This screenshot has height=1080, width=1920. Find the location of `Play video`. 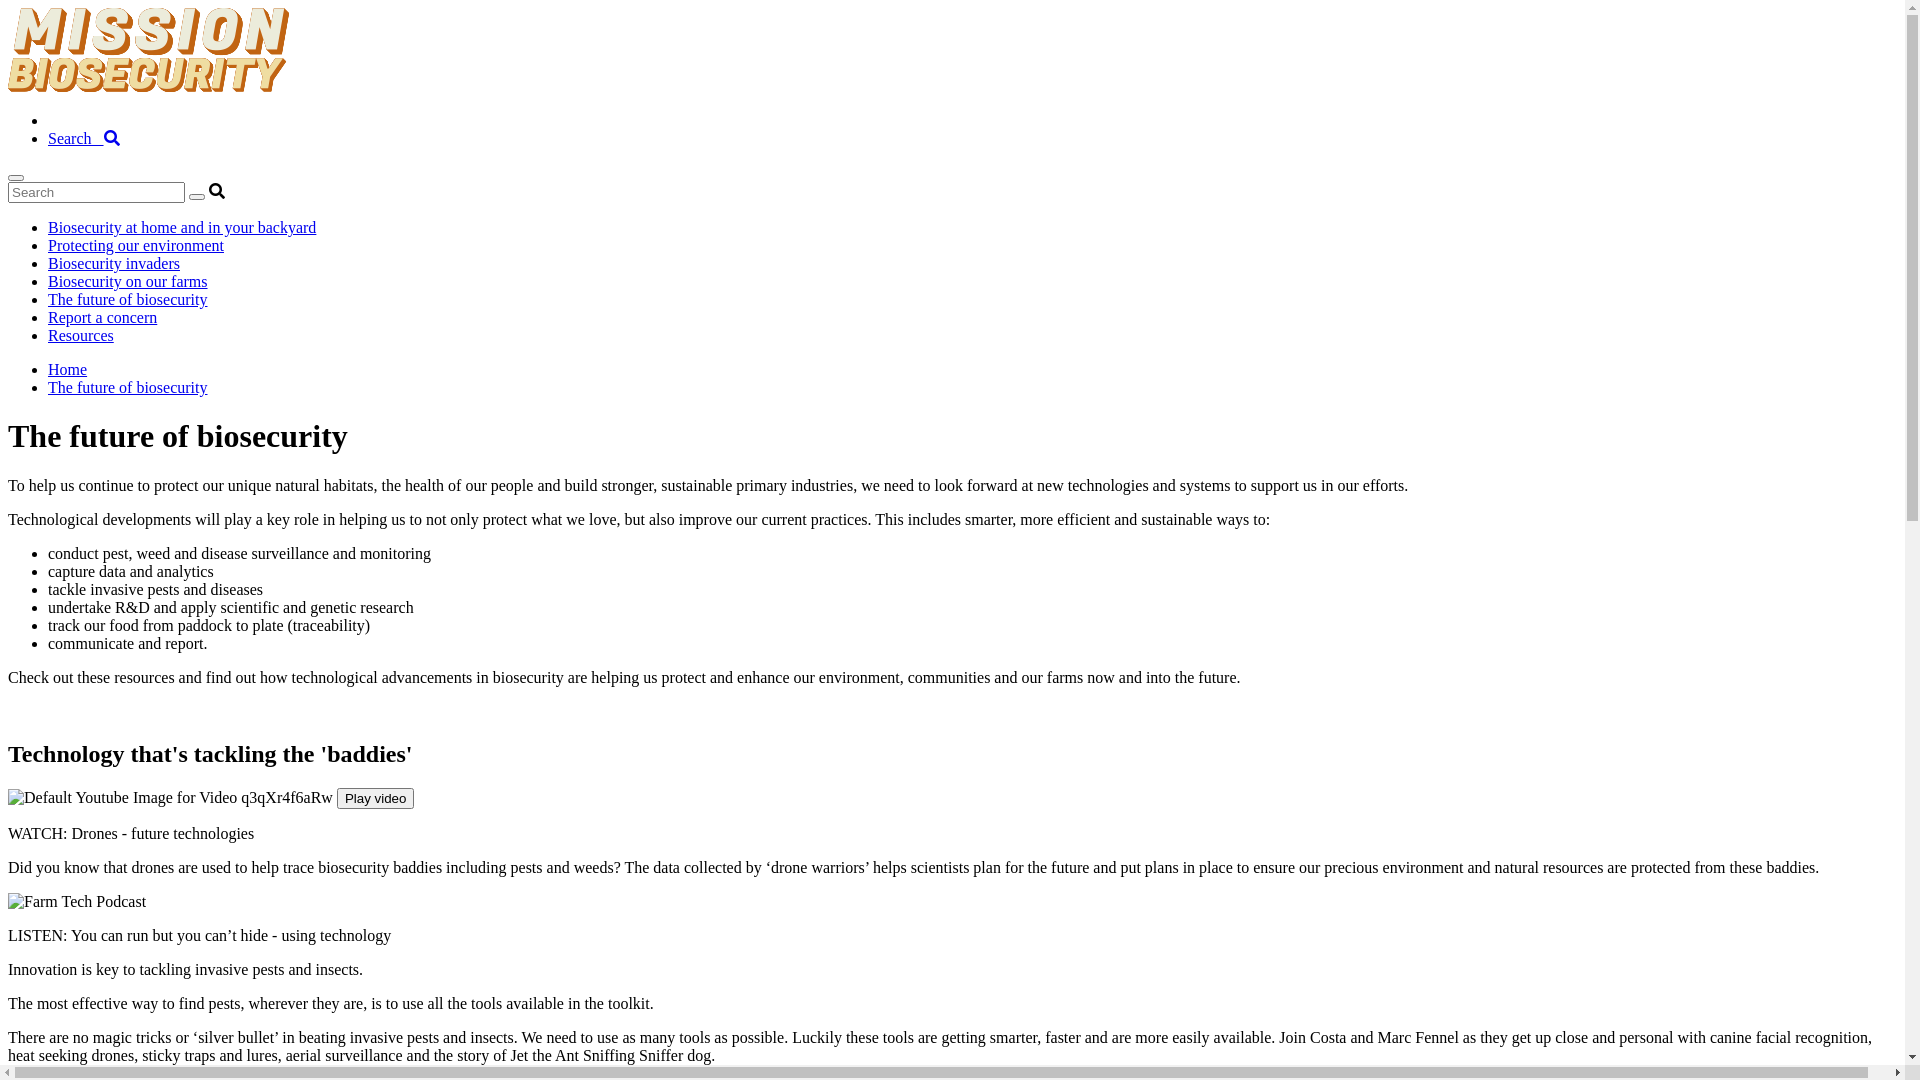

Play video is located at coordinates (376, 798).